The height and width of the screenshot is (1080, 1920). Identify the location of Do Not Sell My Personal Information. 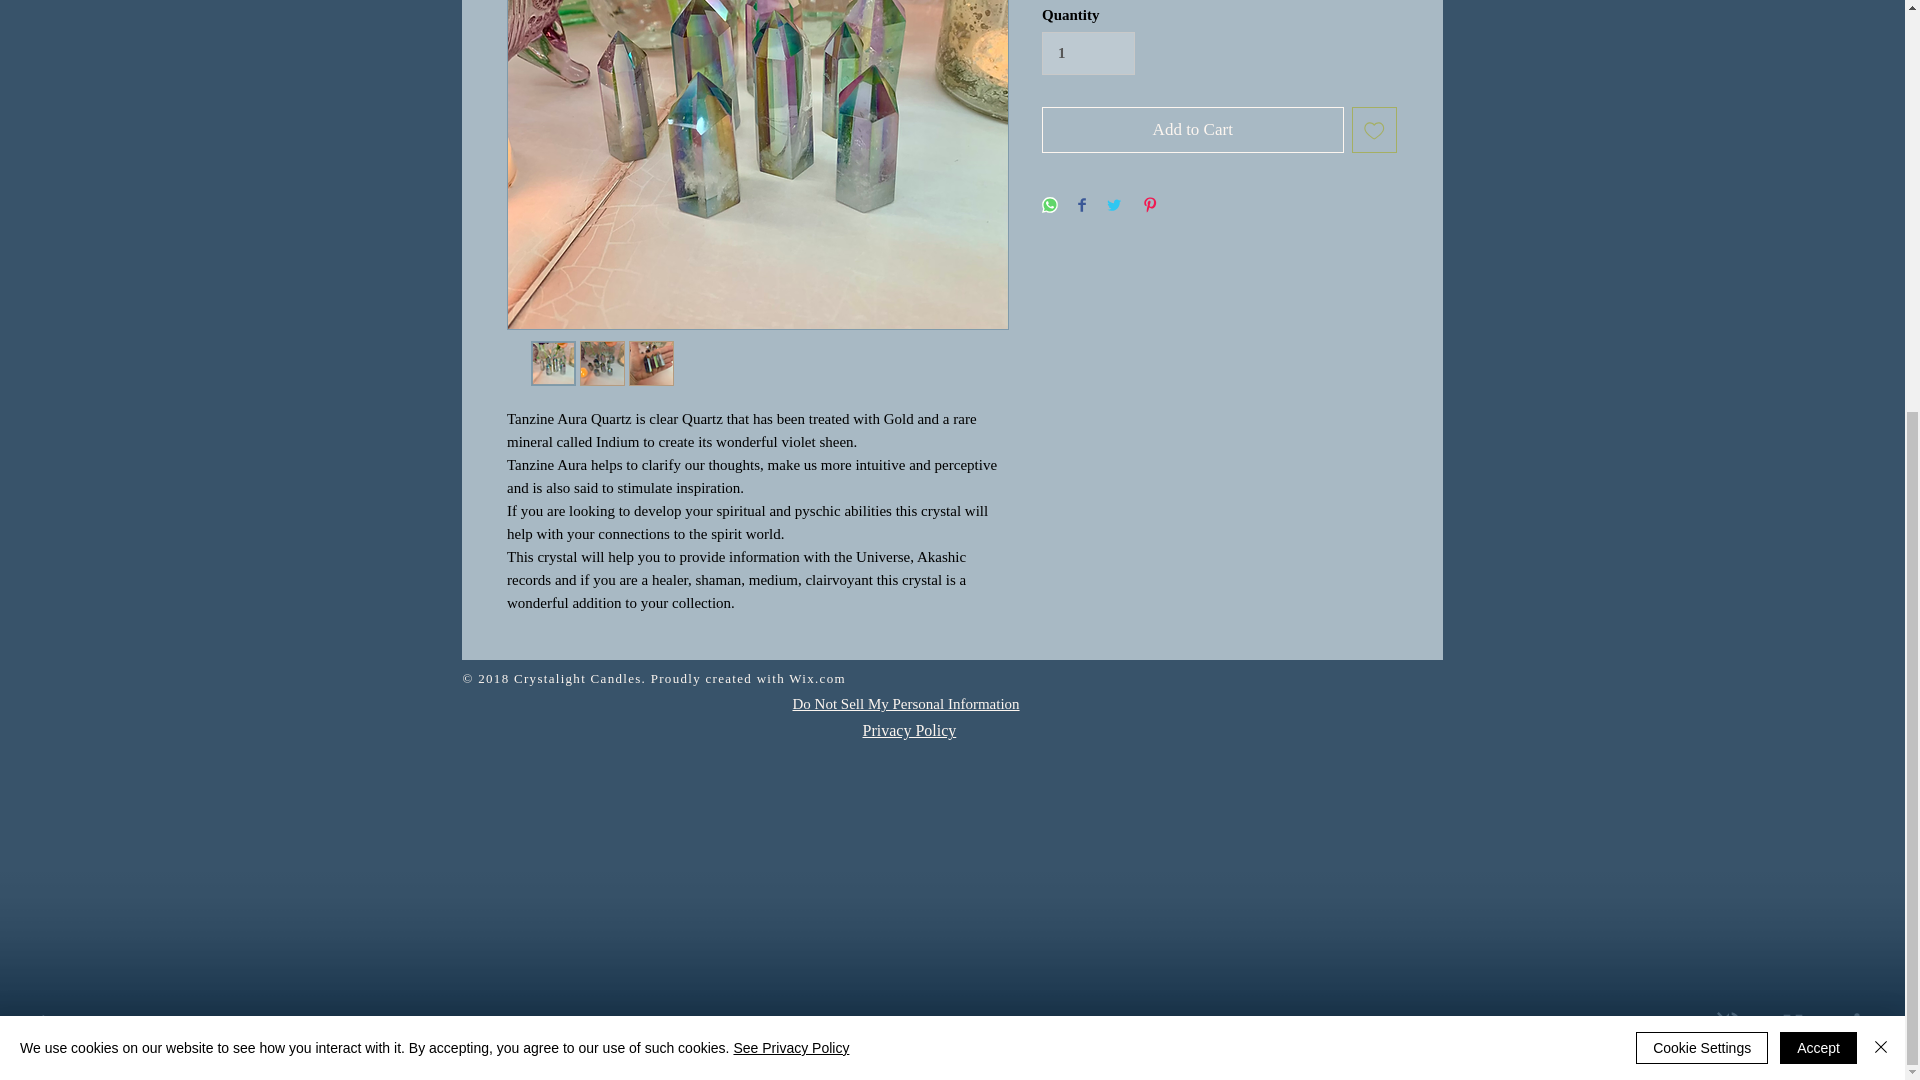
(905, 704).